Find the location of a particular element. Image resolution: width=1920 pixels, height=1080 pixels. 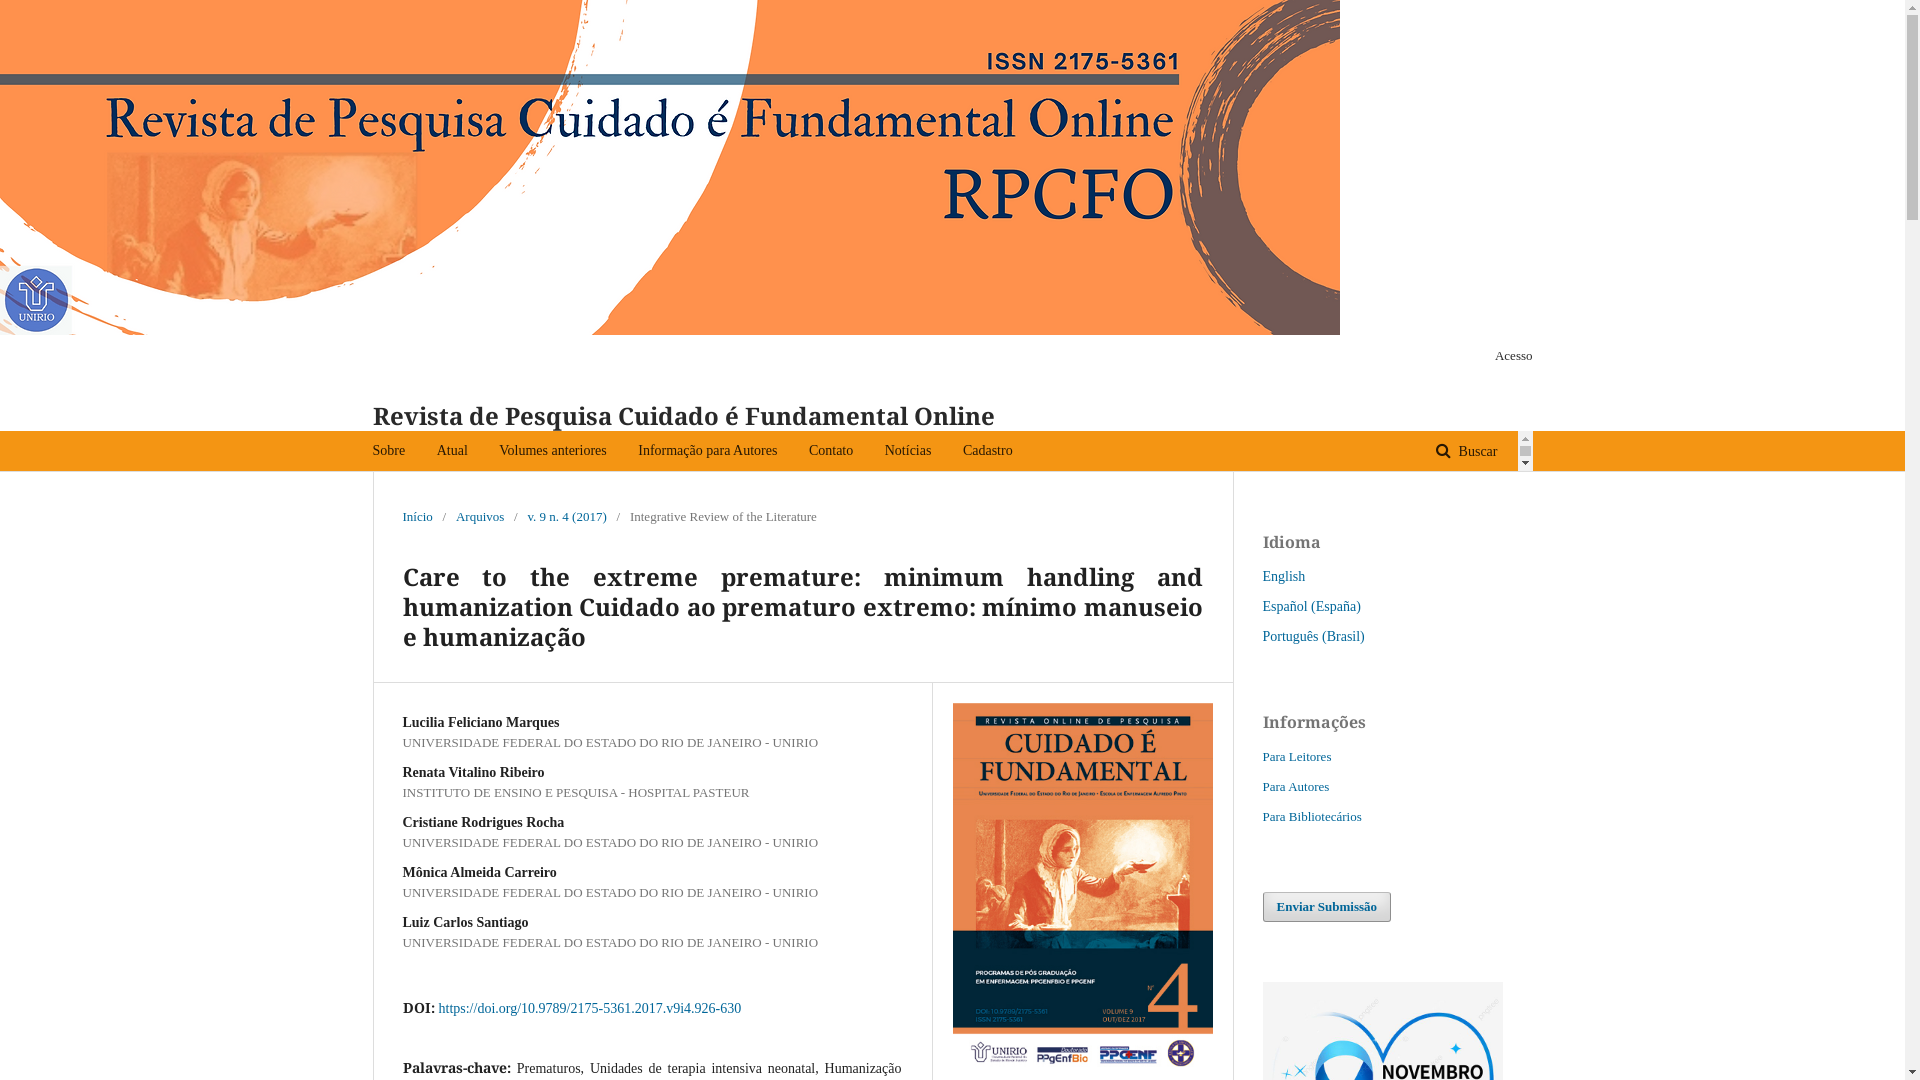

https://doi.org/10.9789/2175-5361.2017.v9i4.926-630 is located at coordinates (590, 1008).